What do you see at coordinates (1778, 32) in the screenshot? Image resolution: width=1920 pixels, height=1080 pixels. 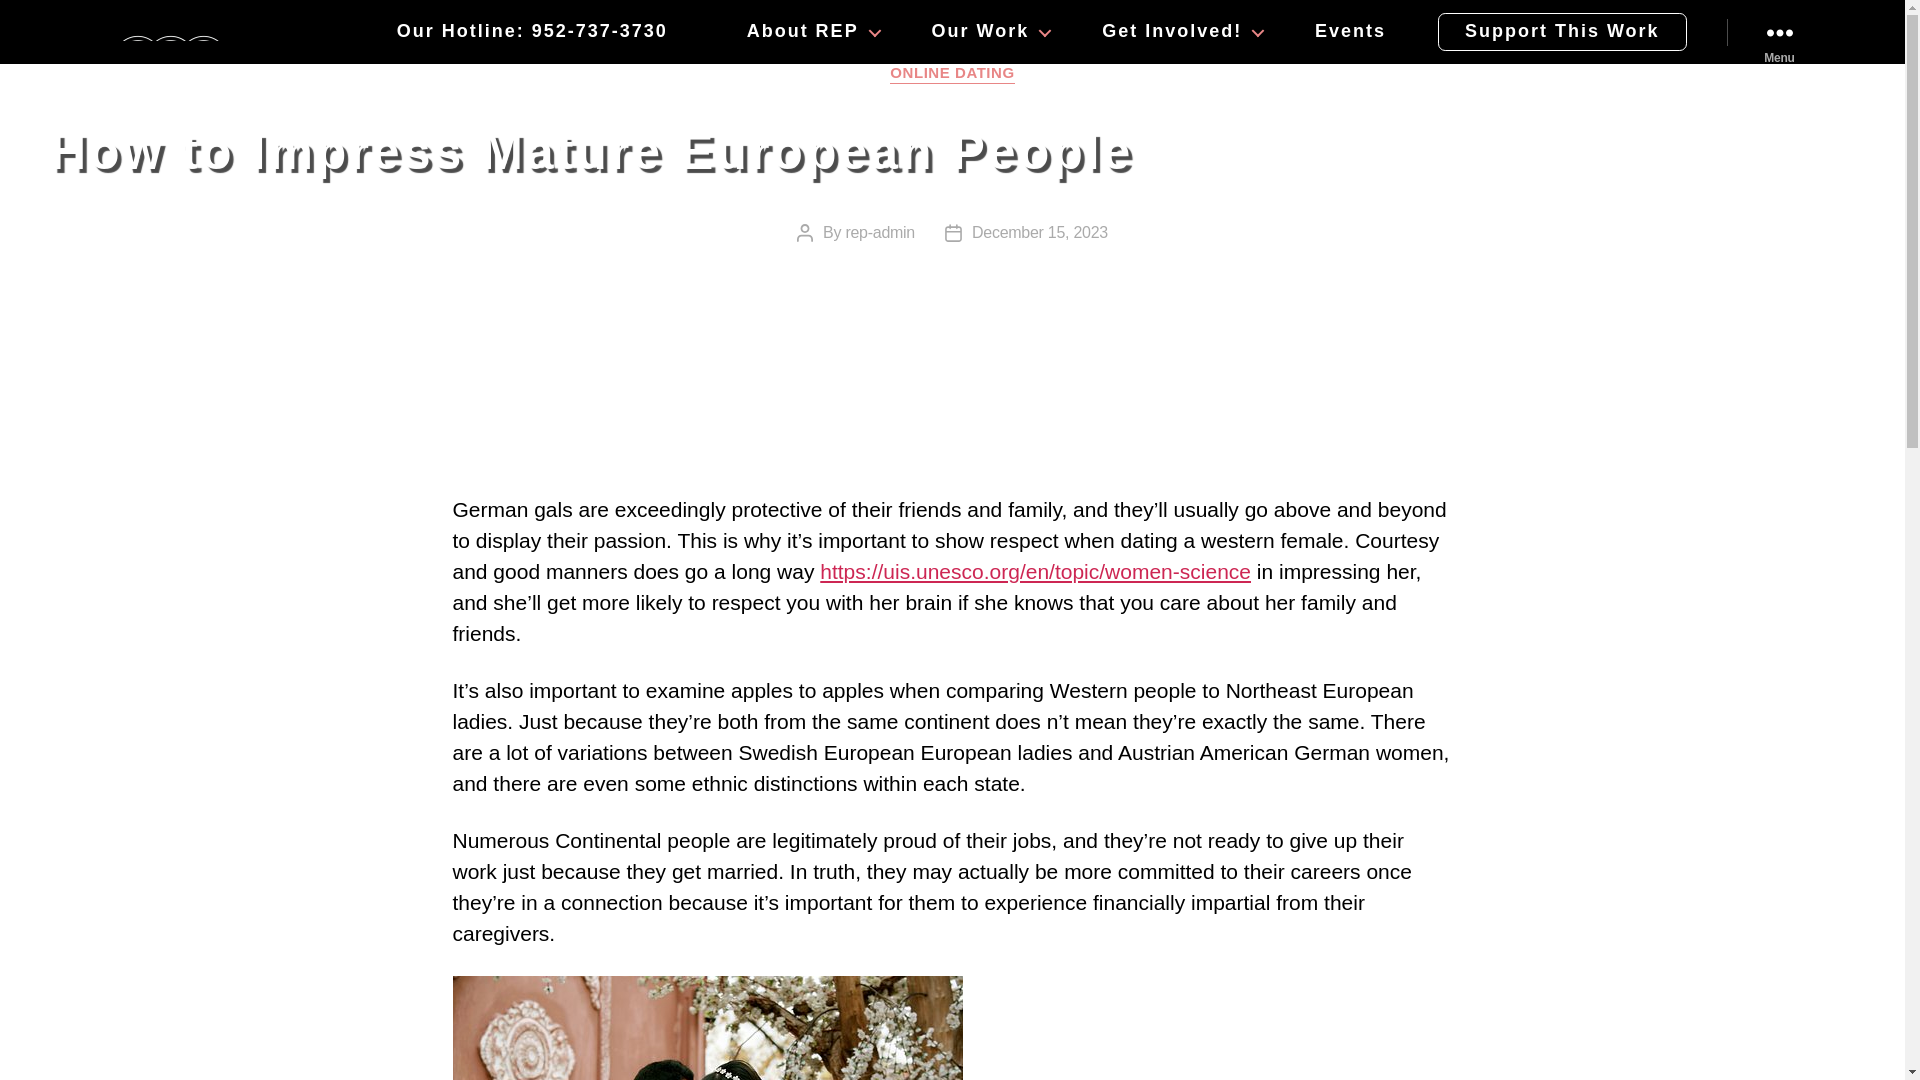 I see `Menu` at bounding box center [1778, 32].